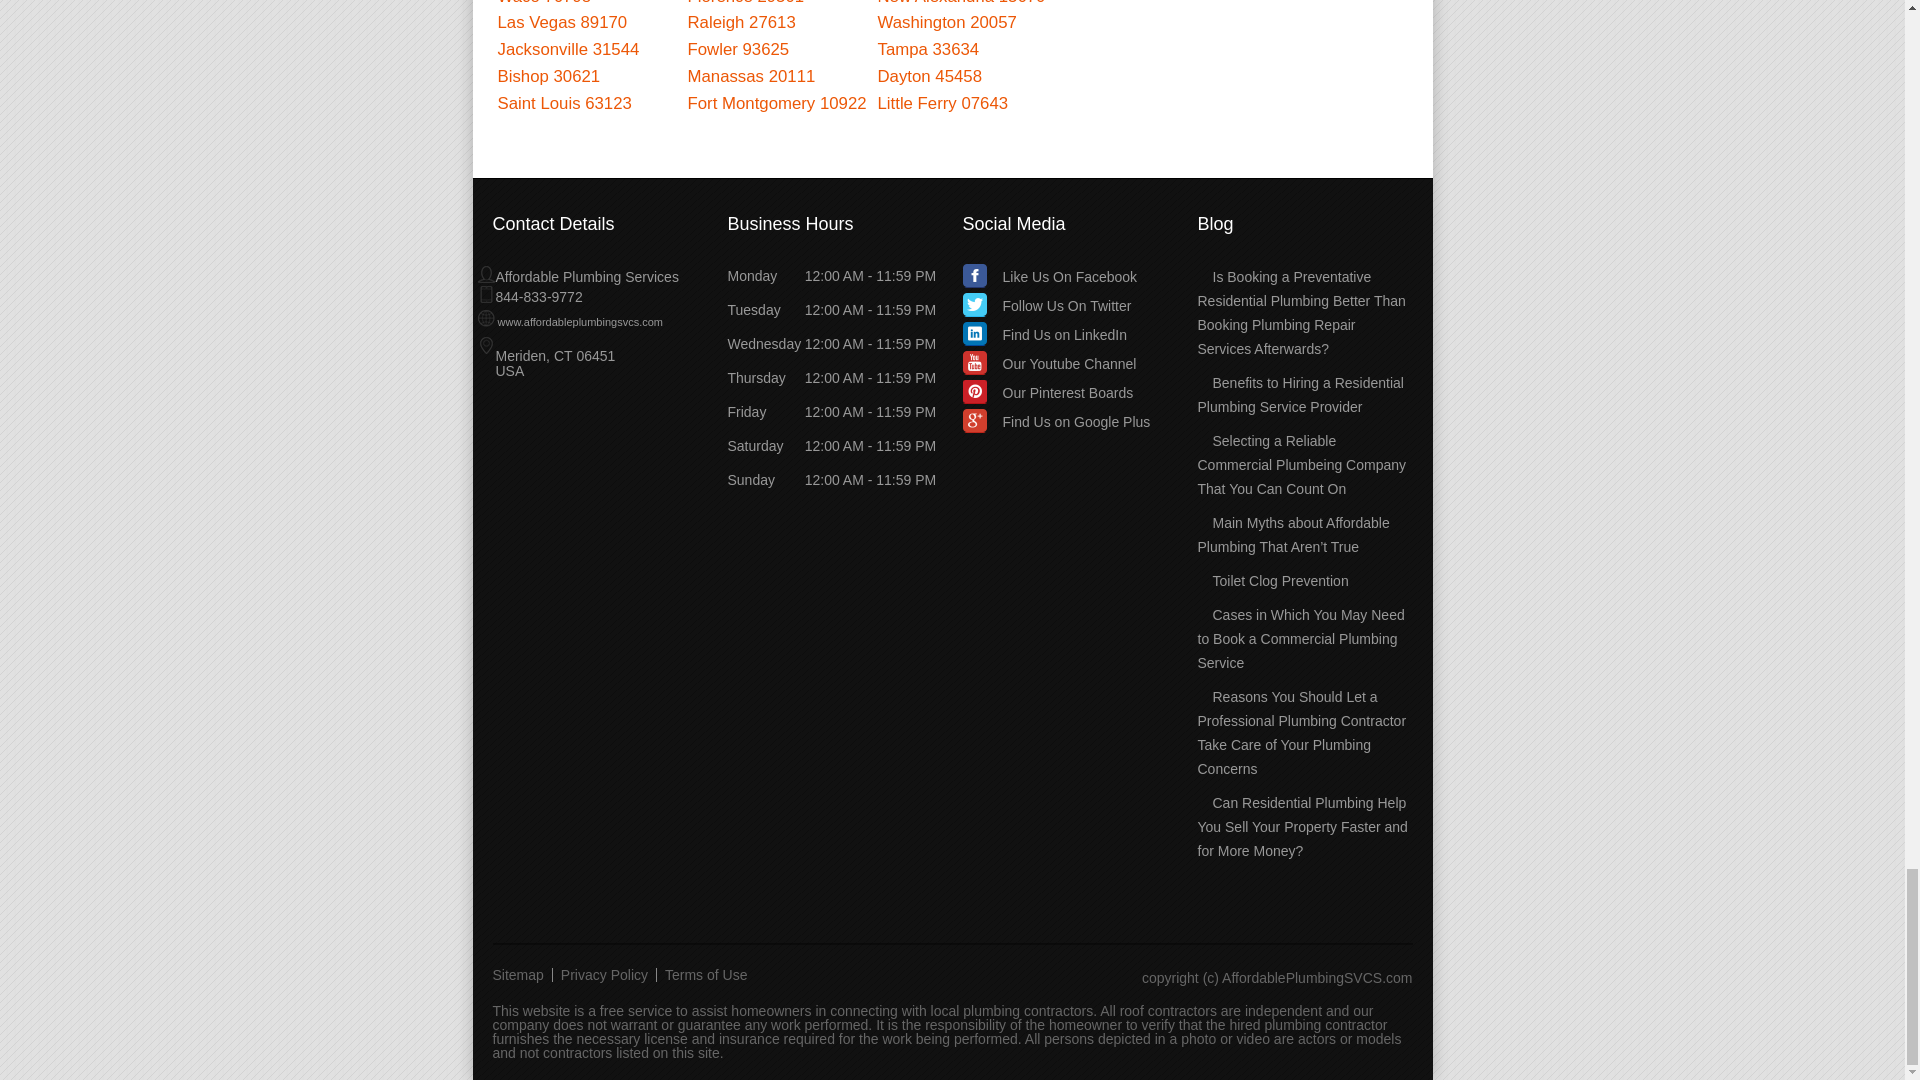 This screenshot has width=1920, height=1080. I want to click on Washington 20057, so click(947, 22).